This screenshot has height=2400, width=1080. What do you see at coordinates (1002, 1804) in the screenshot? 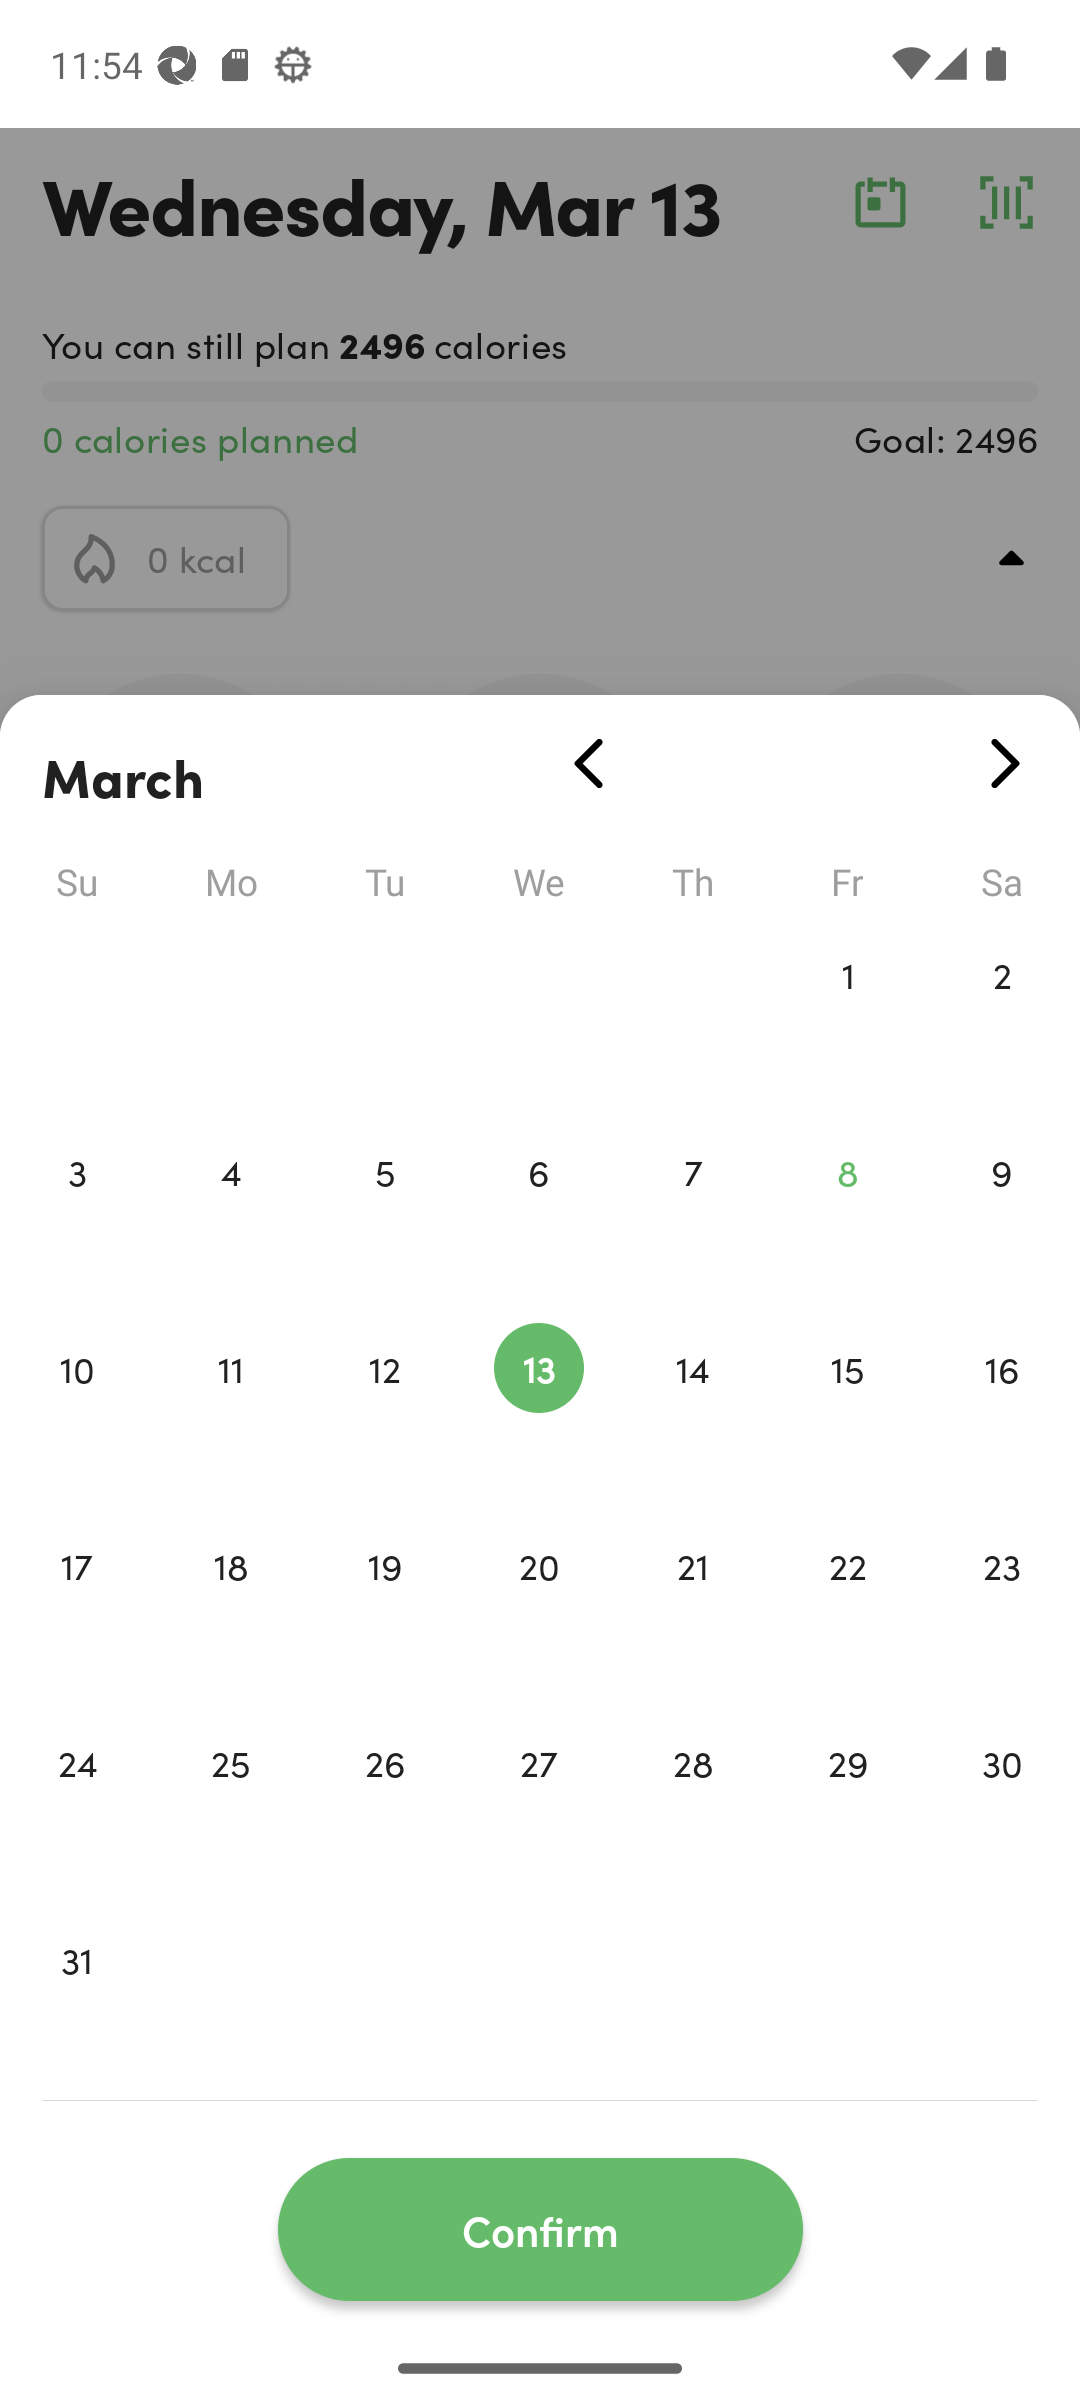
I see `30` at bounding box center [1002, 1804].